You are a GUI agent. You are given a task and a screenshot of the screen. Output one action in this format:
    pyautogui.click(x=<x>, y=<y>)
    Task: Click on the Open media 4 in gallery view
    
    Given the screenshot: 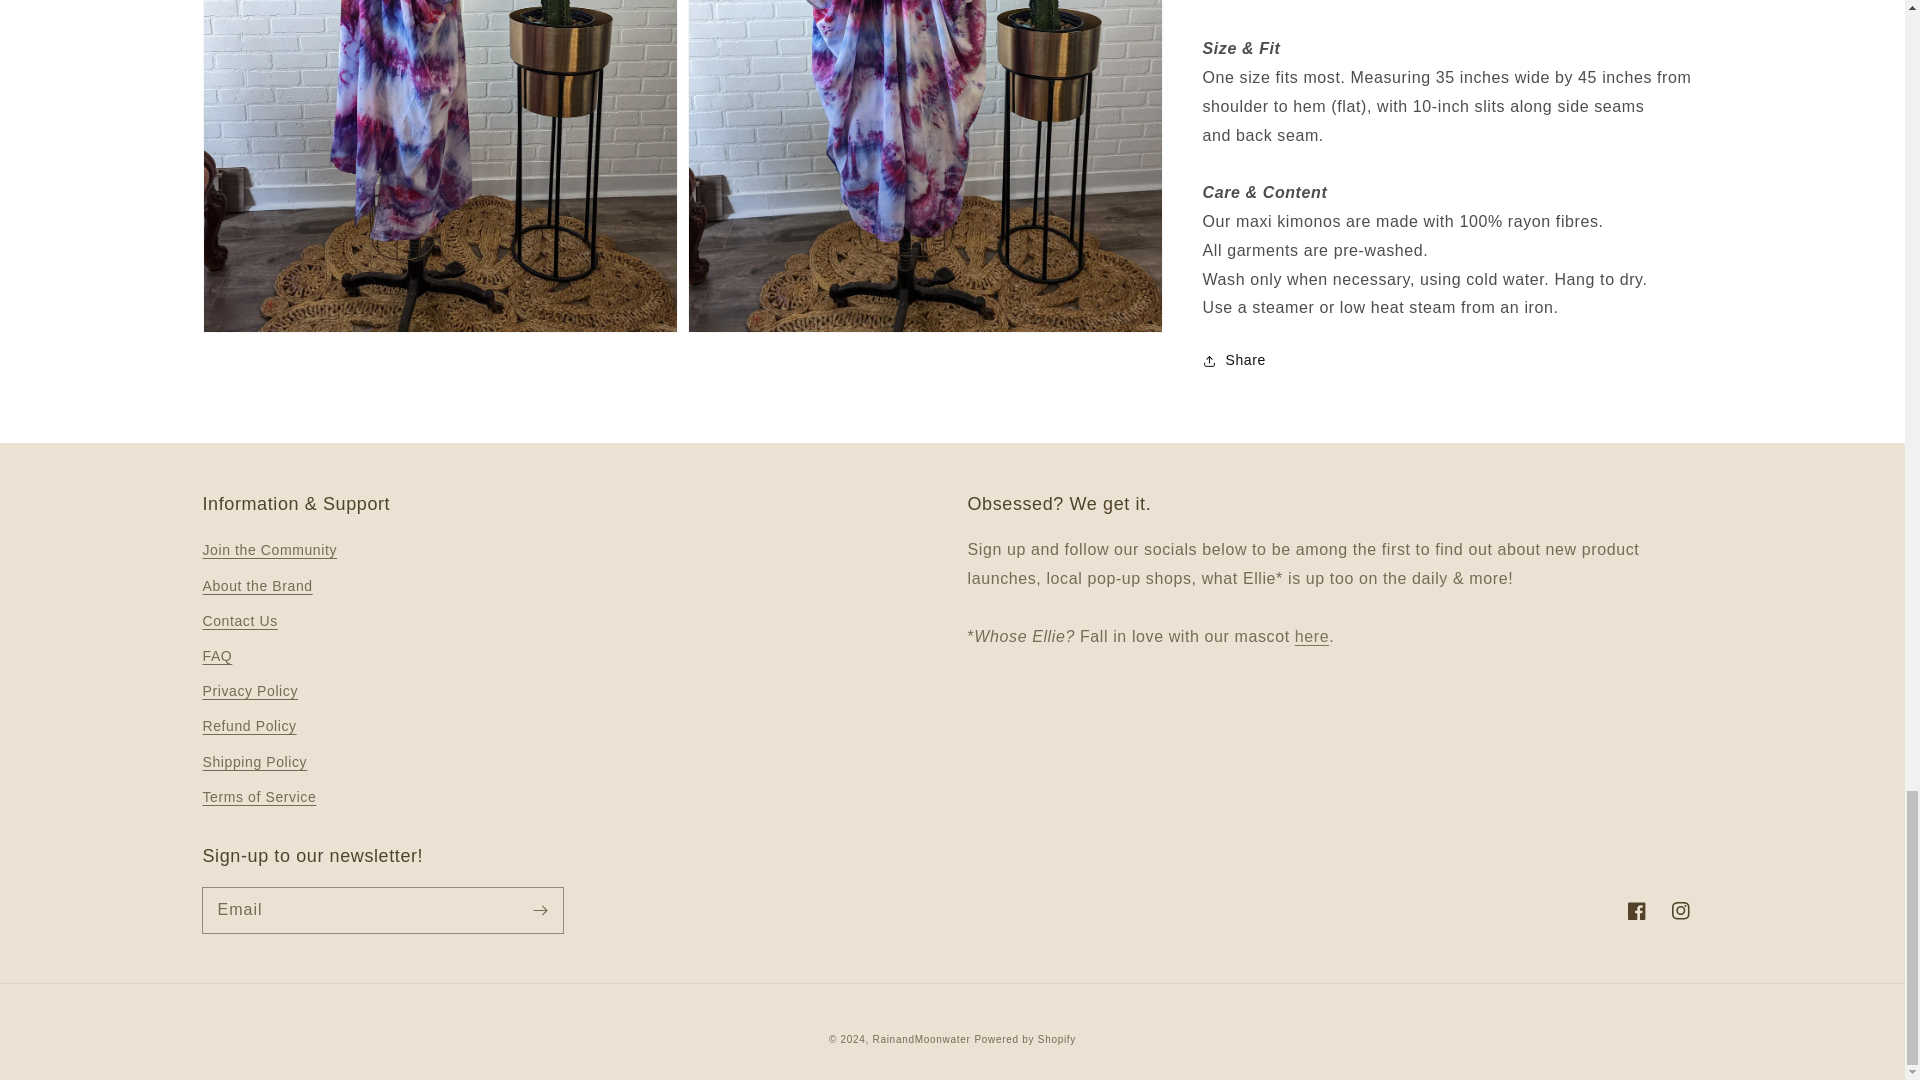 What is the action you would take?
    pyautogui.click(x=440, y=166)
    